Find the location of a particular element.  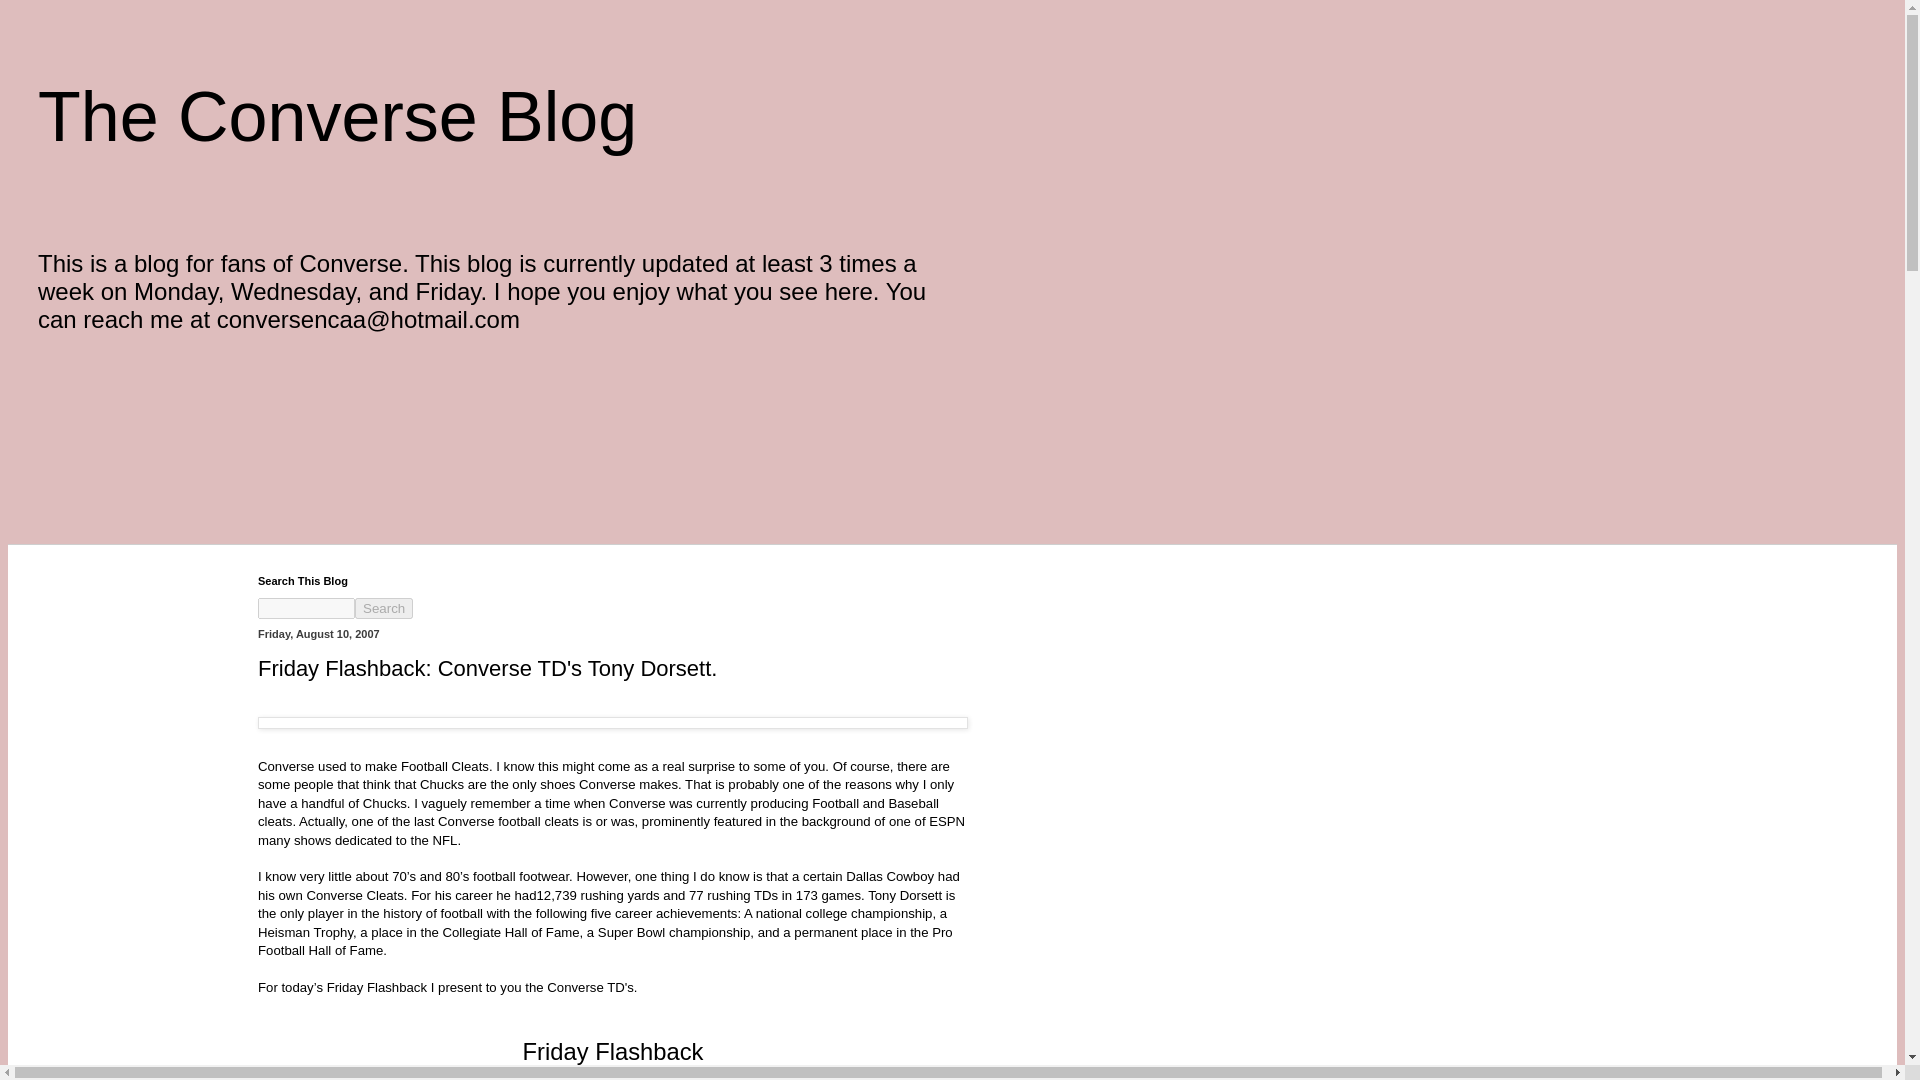

search is located at coordinates (306, 608).